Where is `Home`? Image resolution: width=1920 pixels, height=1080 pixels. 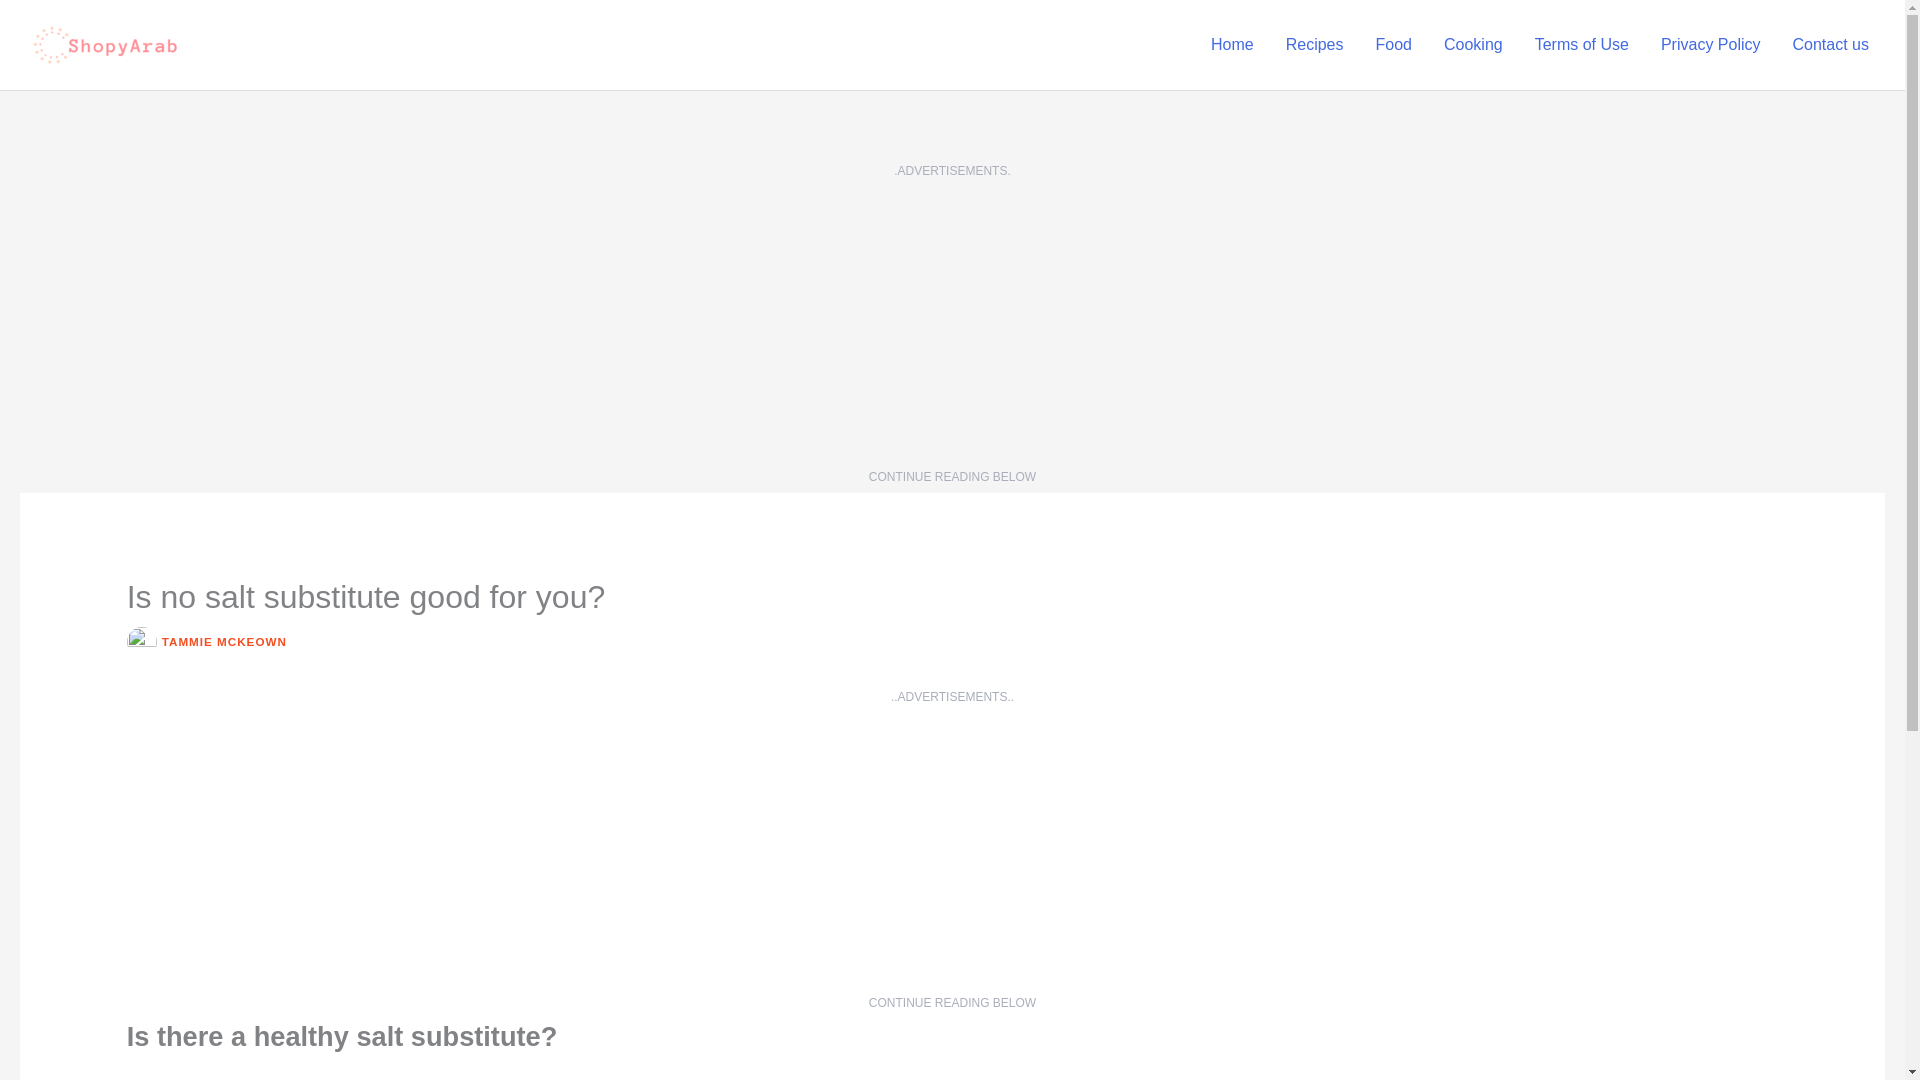
Home is located at coordinates (1232, 44).